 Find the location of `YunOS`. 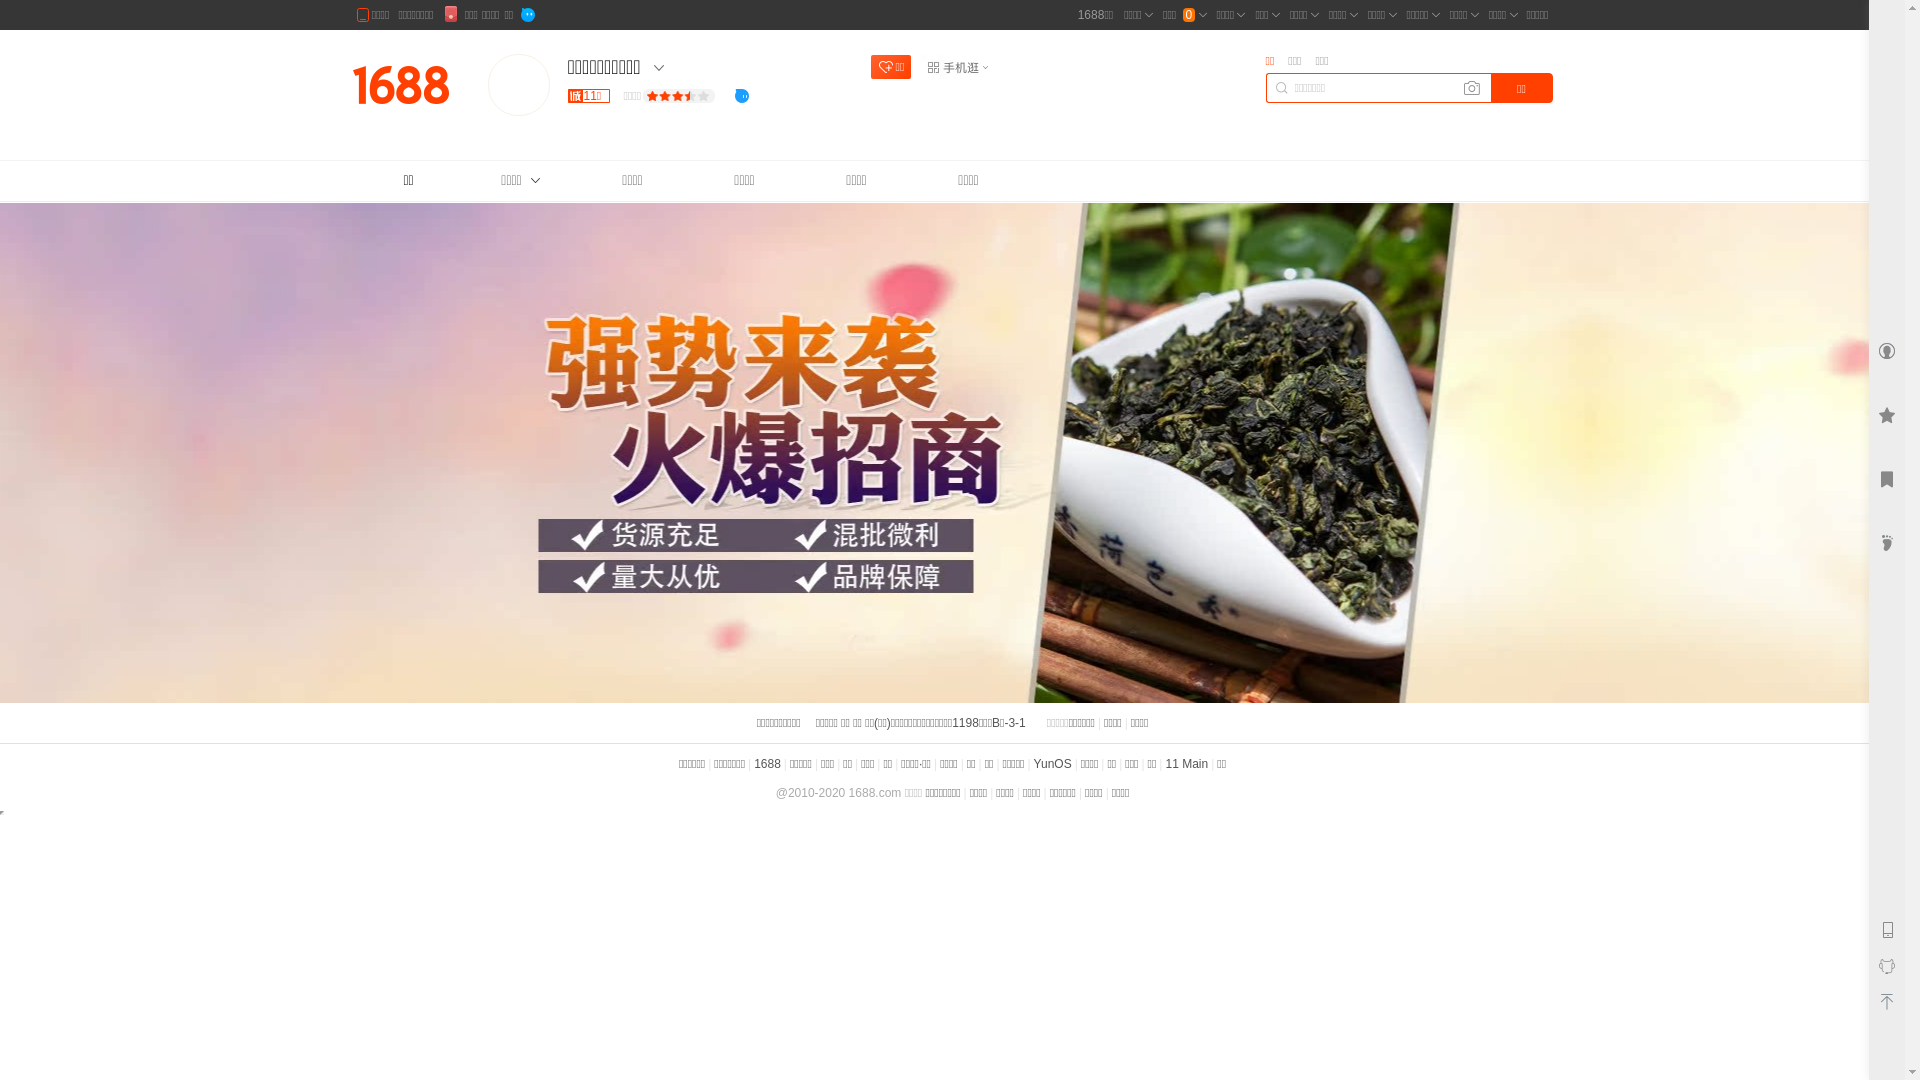

YunOS is located at coordinates (1053, 764).